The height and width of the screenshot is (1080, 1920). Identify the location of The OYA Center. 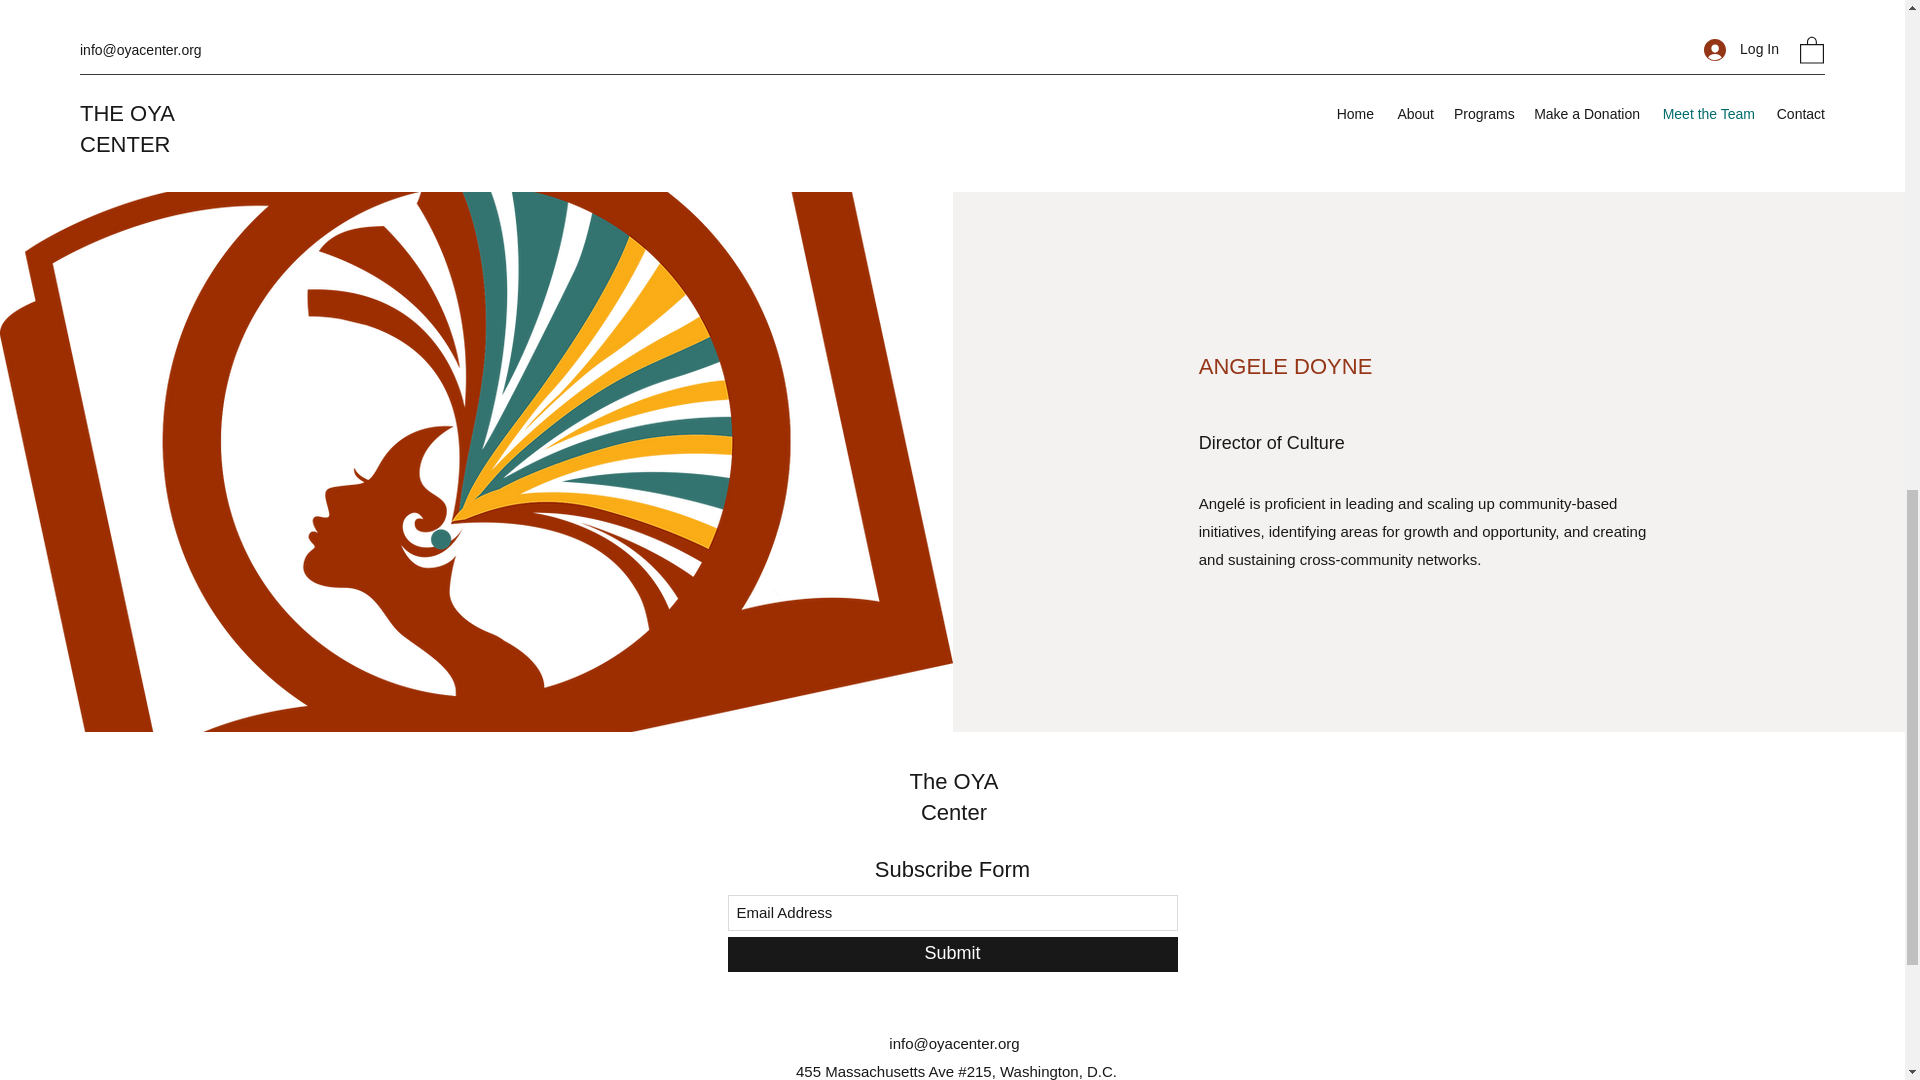
(954, 796).